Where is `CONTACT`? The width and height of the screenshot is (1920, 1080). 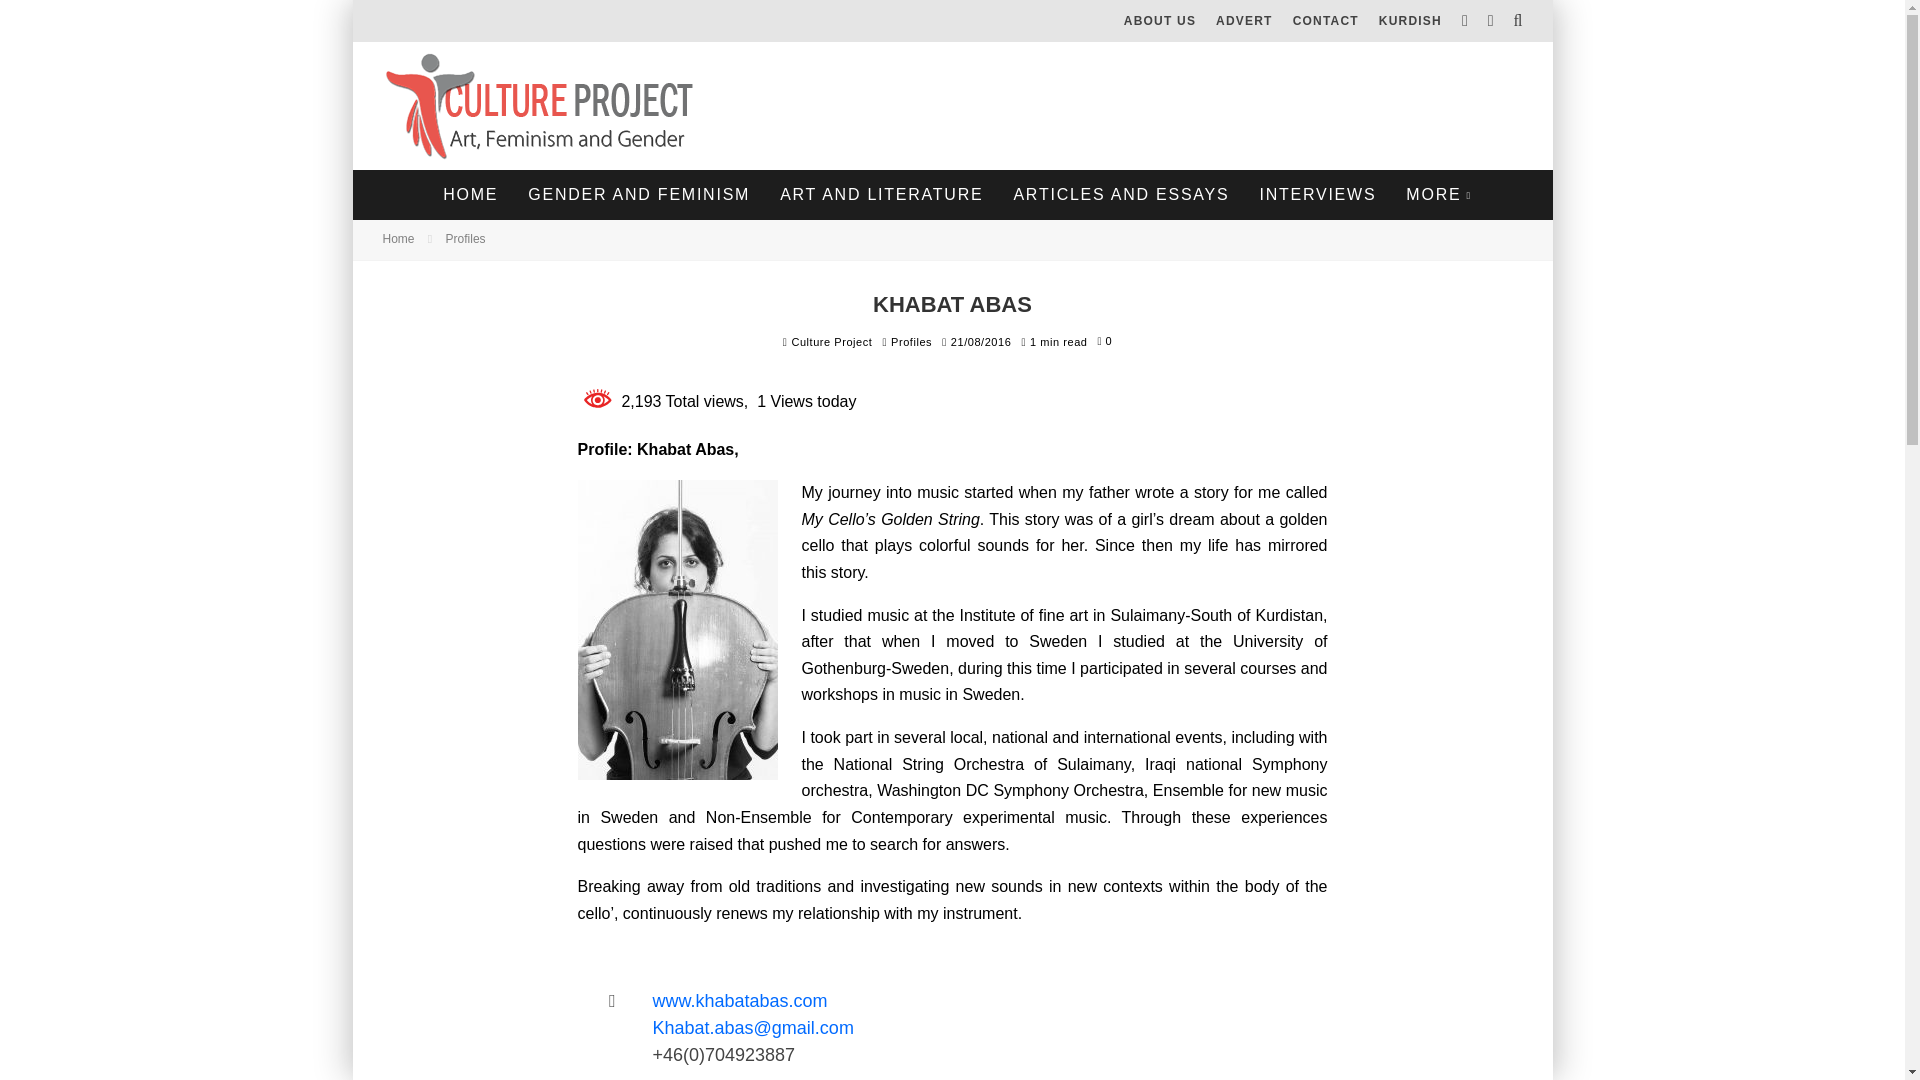
CONTACT is located at coordinates (1325, 21).